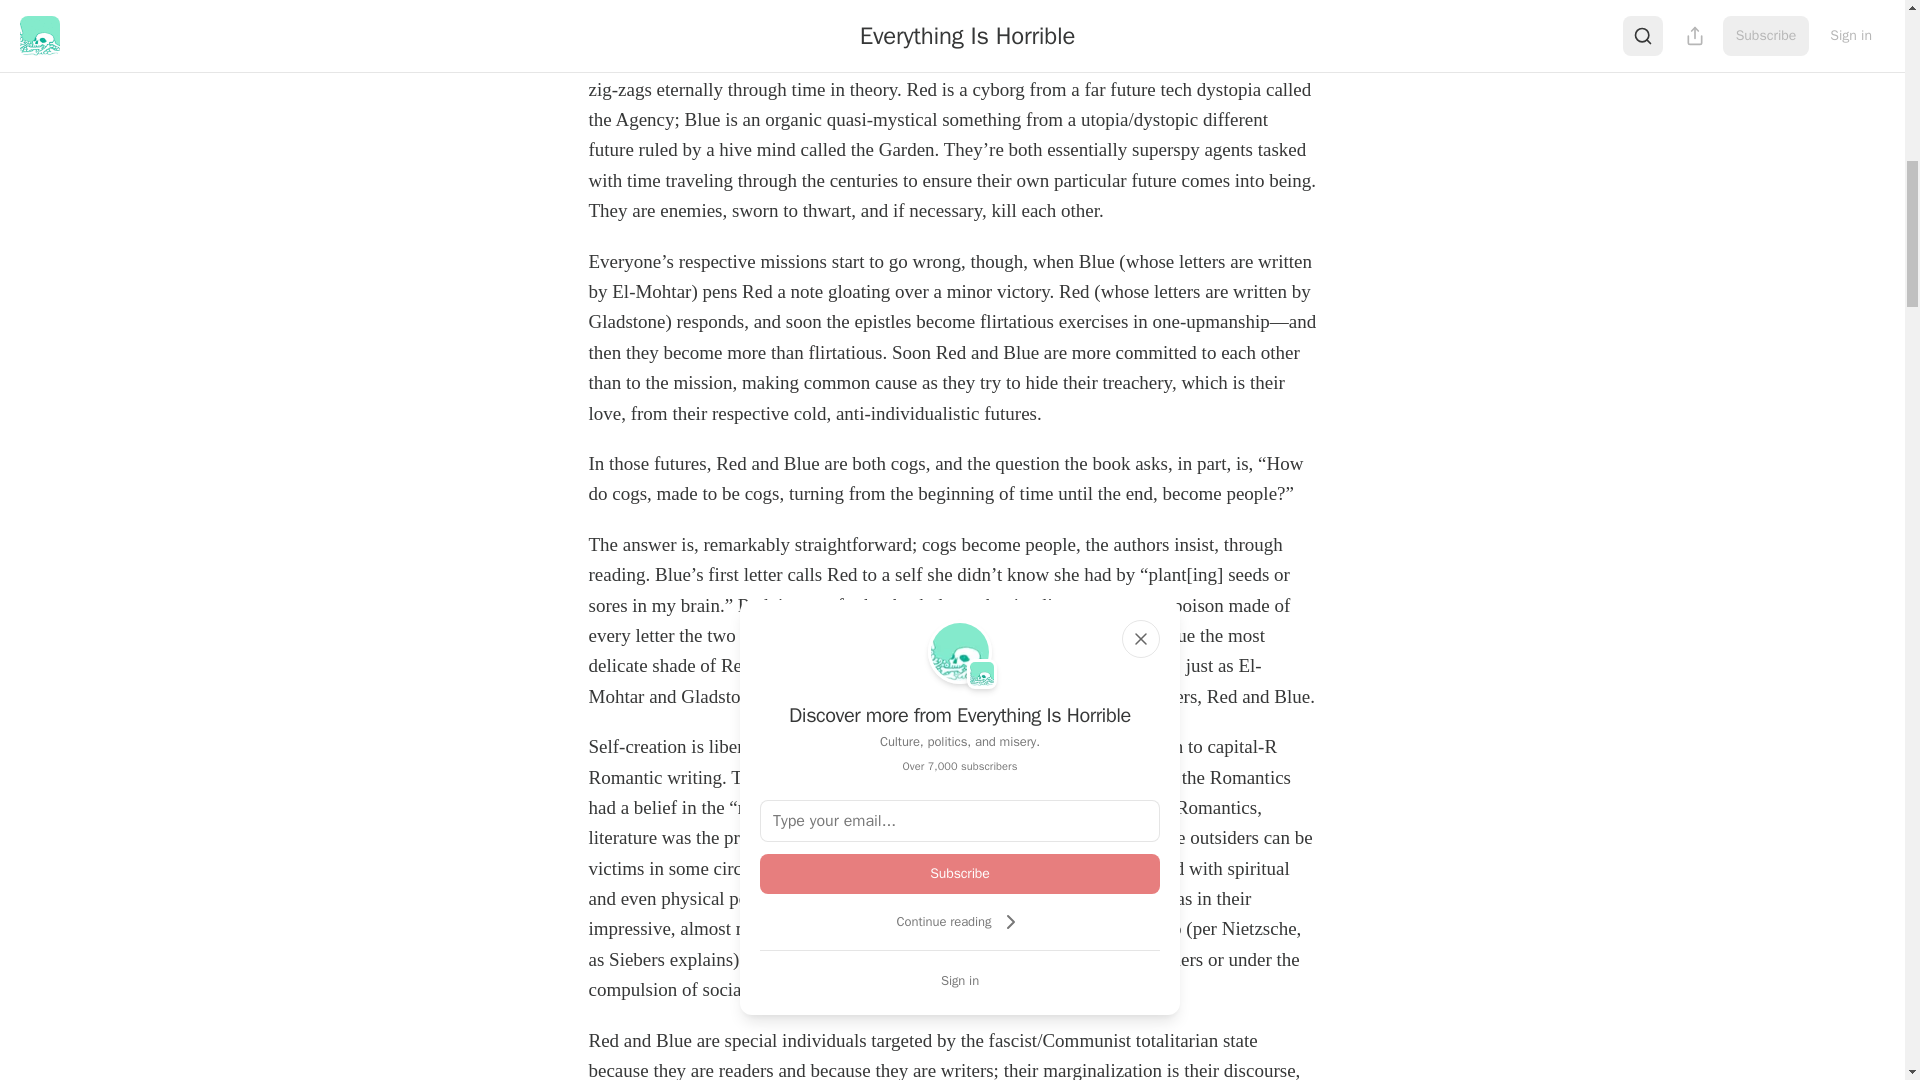 This screenshot has height=1080, width=1920. Describe the element at coordinates (960, 874) in the screenshot. I see `Subscribe` at that location.